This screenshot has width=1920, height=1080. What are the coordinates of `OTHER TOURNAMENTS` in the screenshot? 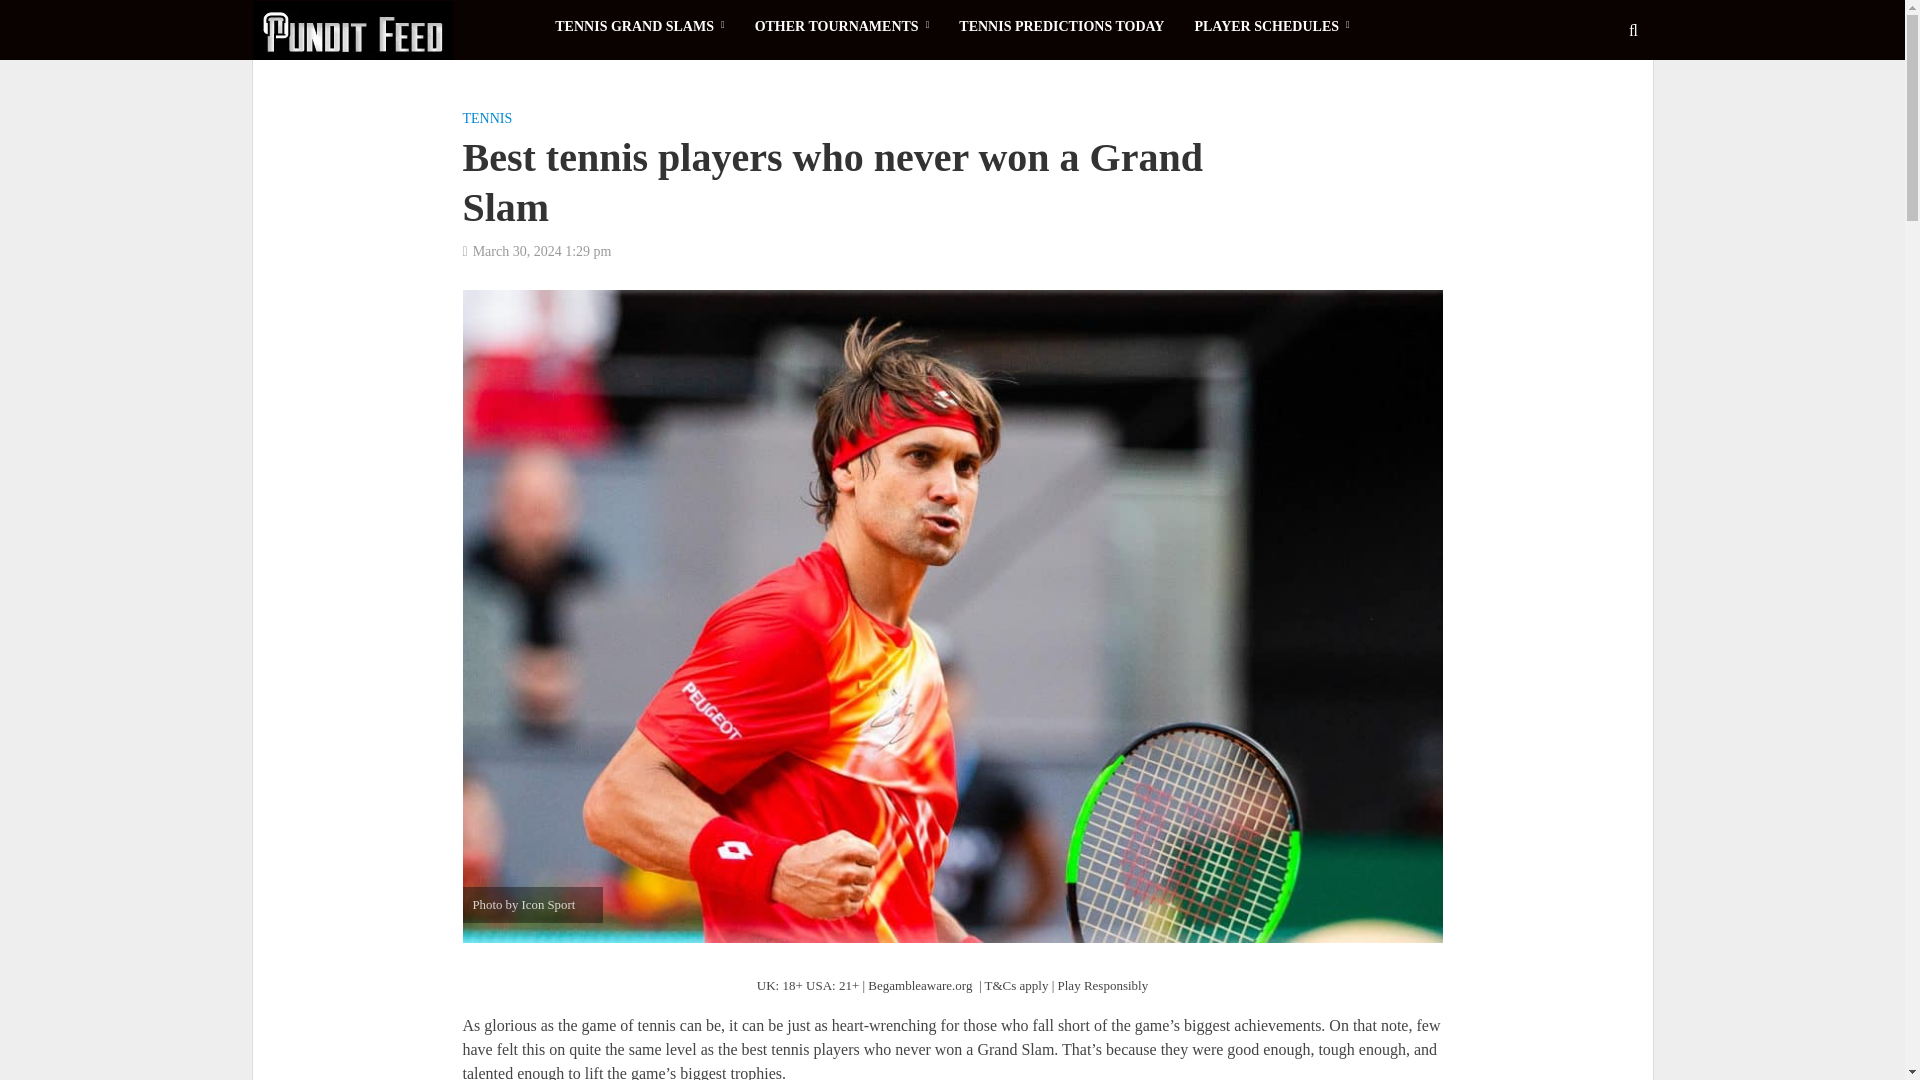 It's located at (842, 26).